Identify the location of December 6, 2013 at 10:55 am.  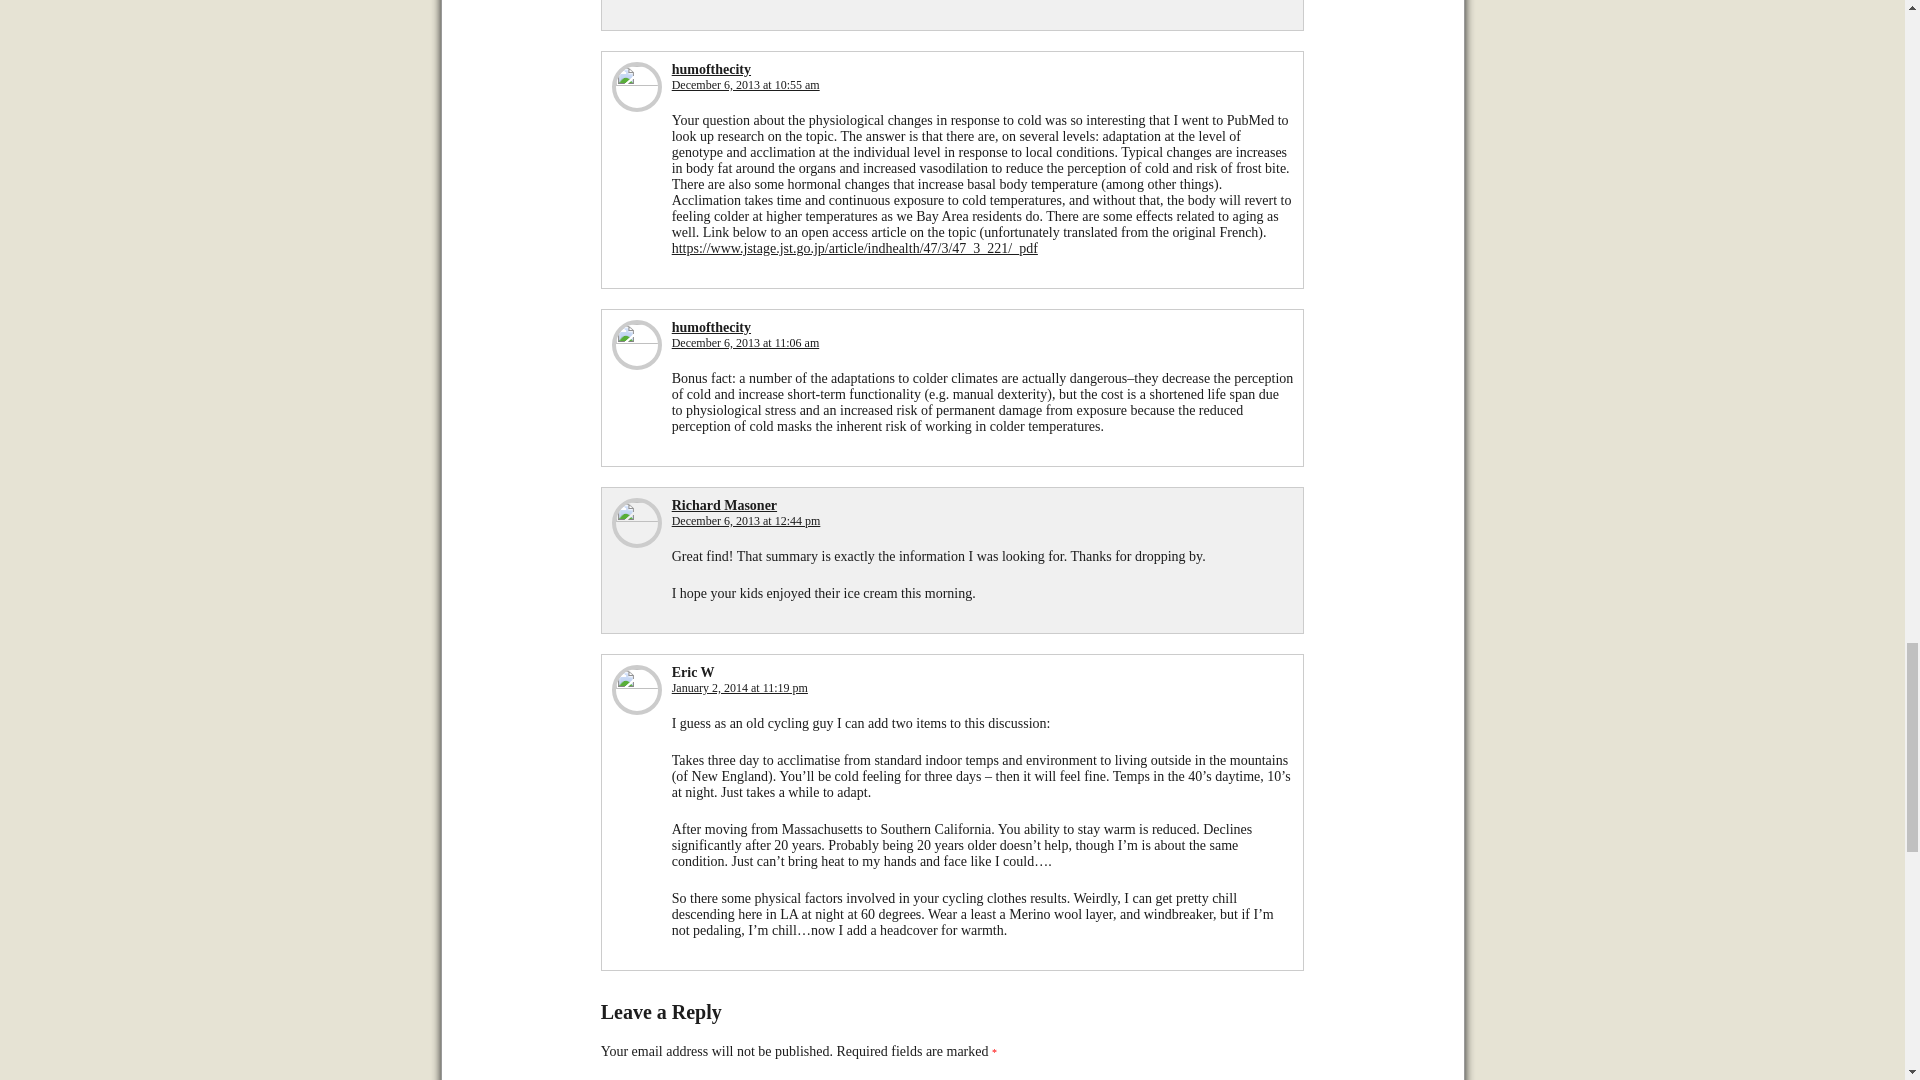
(746, 84).